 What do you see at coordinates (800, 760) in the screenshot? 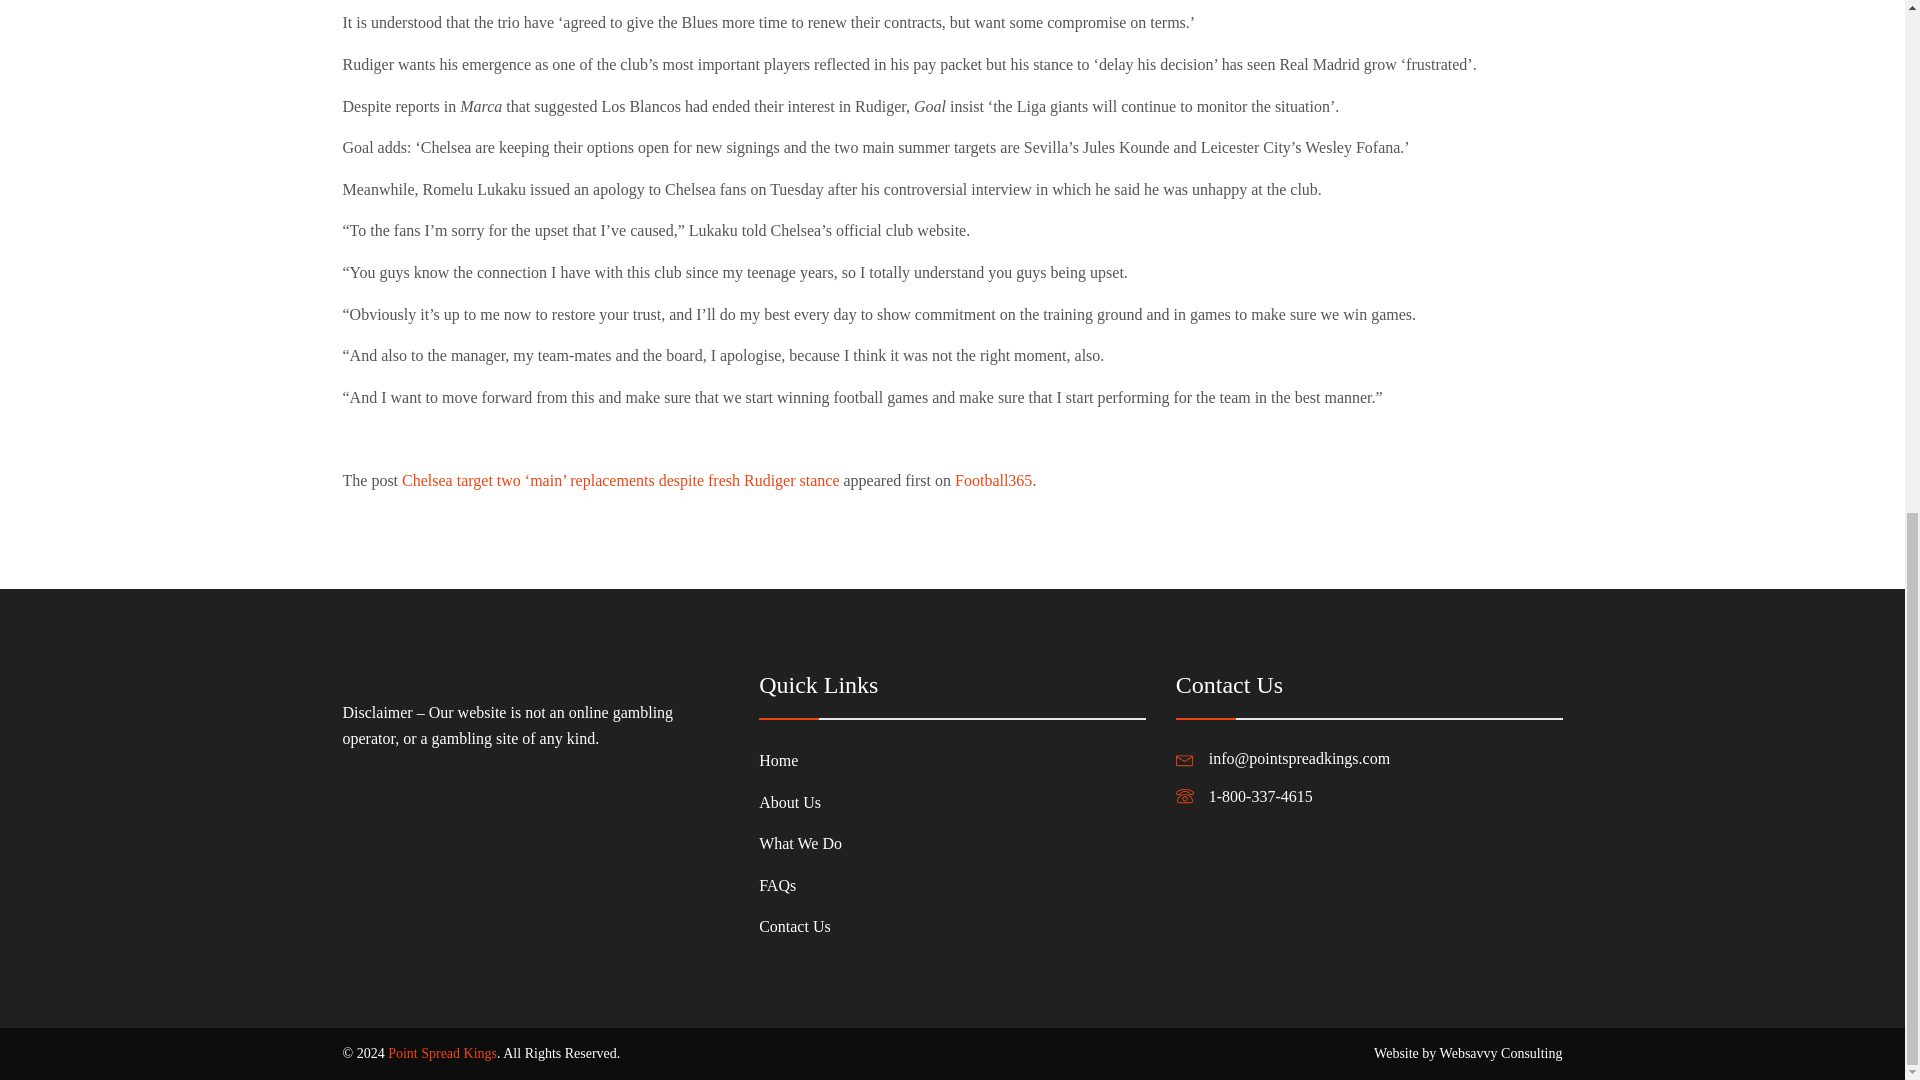
I see `Home` at bounding box center [800, 760].